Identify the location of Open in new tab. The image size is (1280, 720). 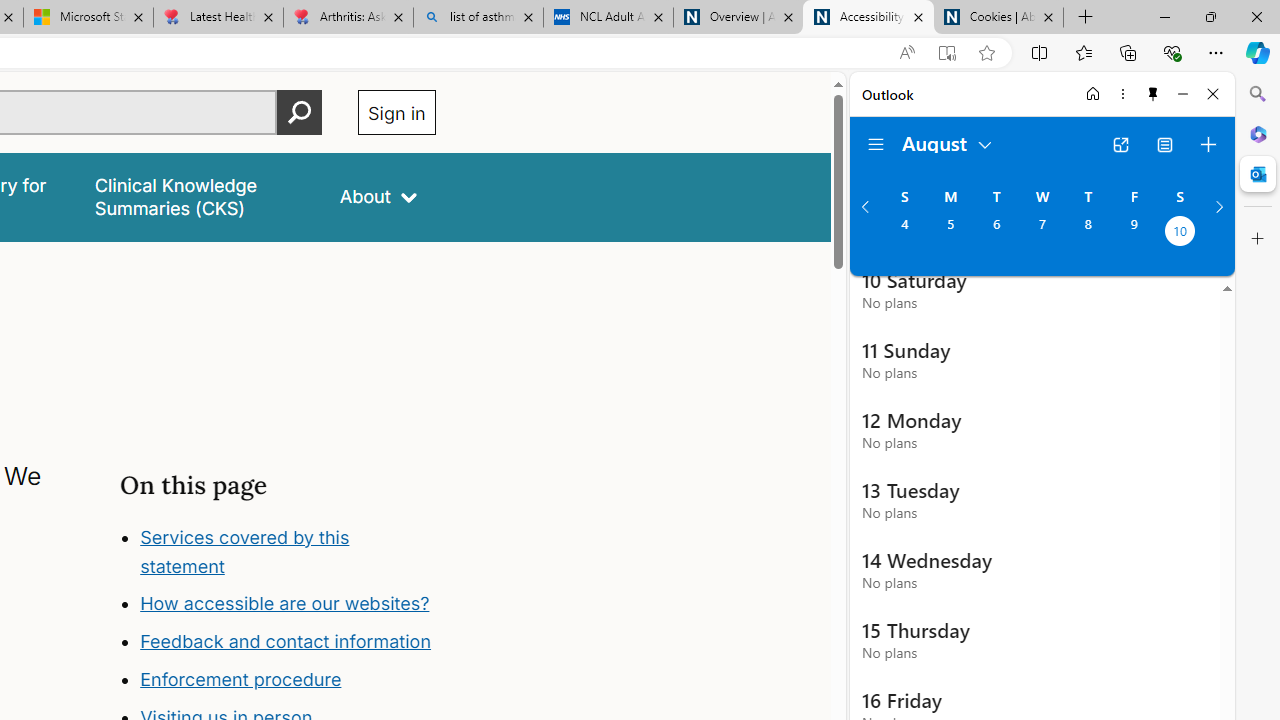
(1120, 144).